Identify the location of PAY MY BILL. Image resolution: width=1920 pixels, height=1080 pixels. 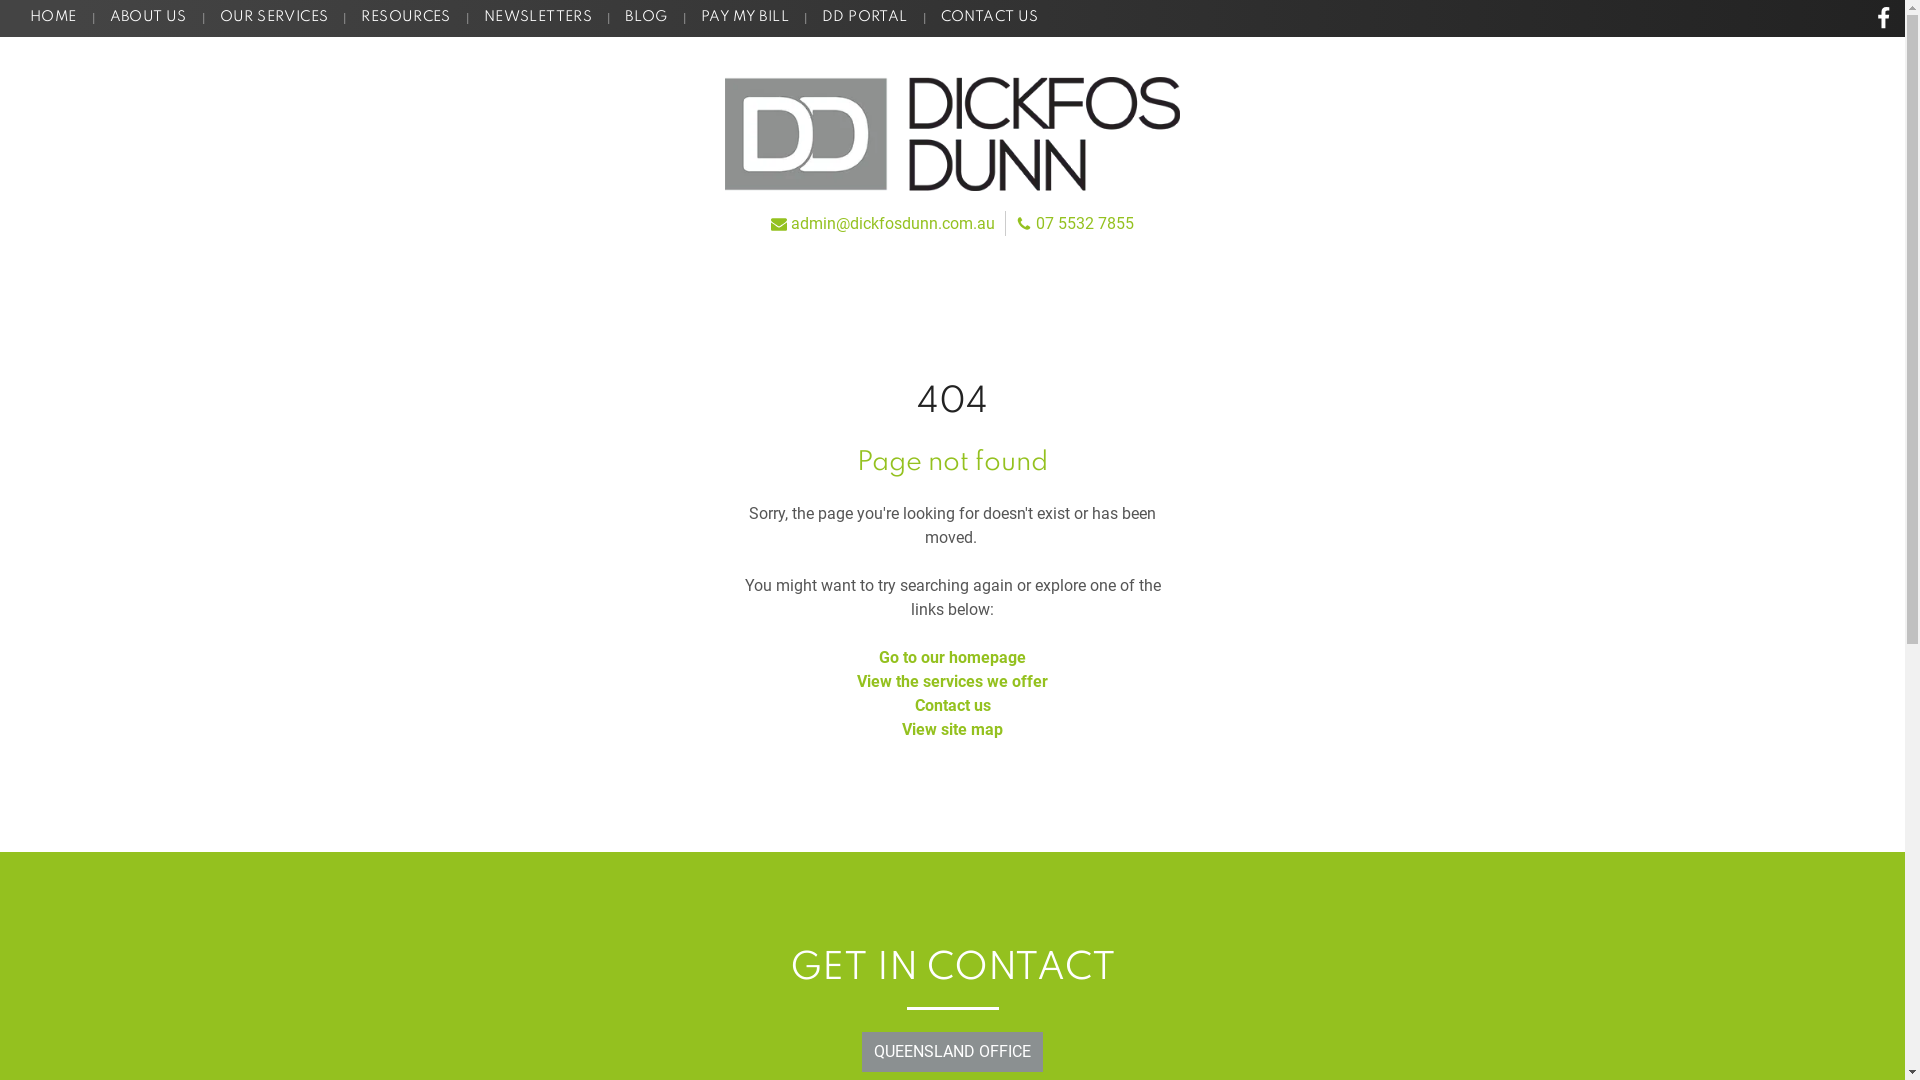
(745, 18).